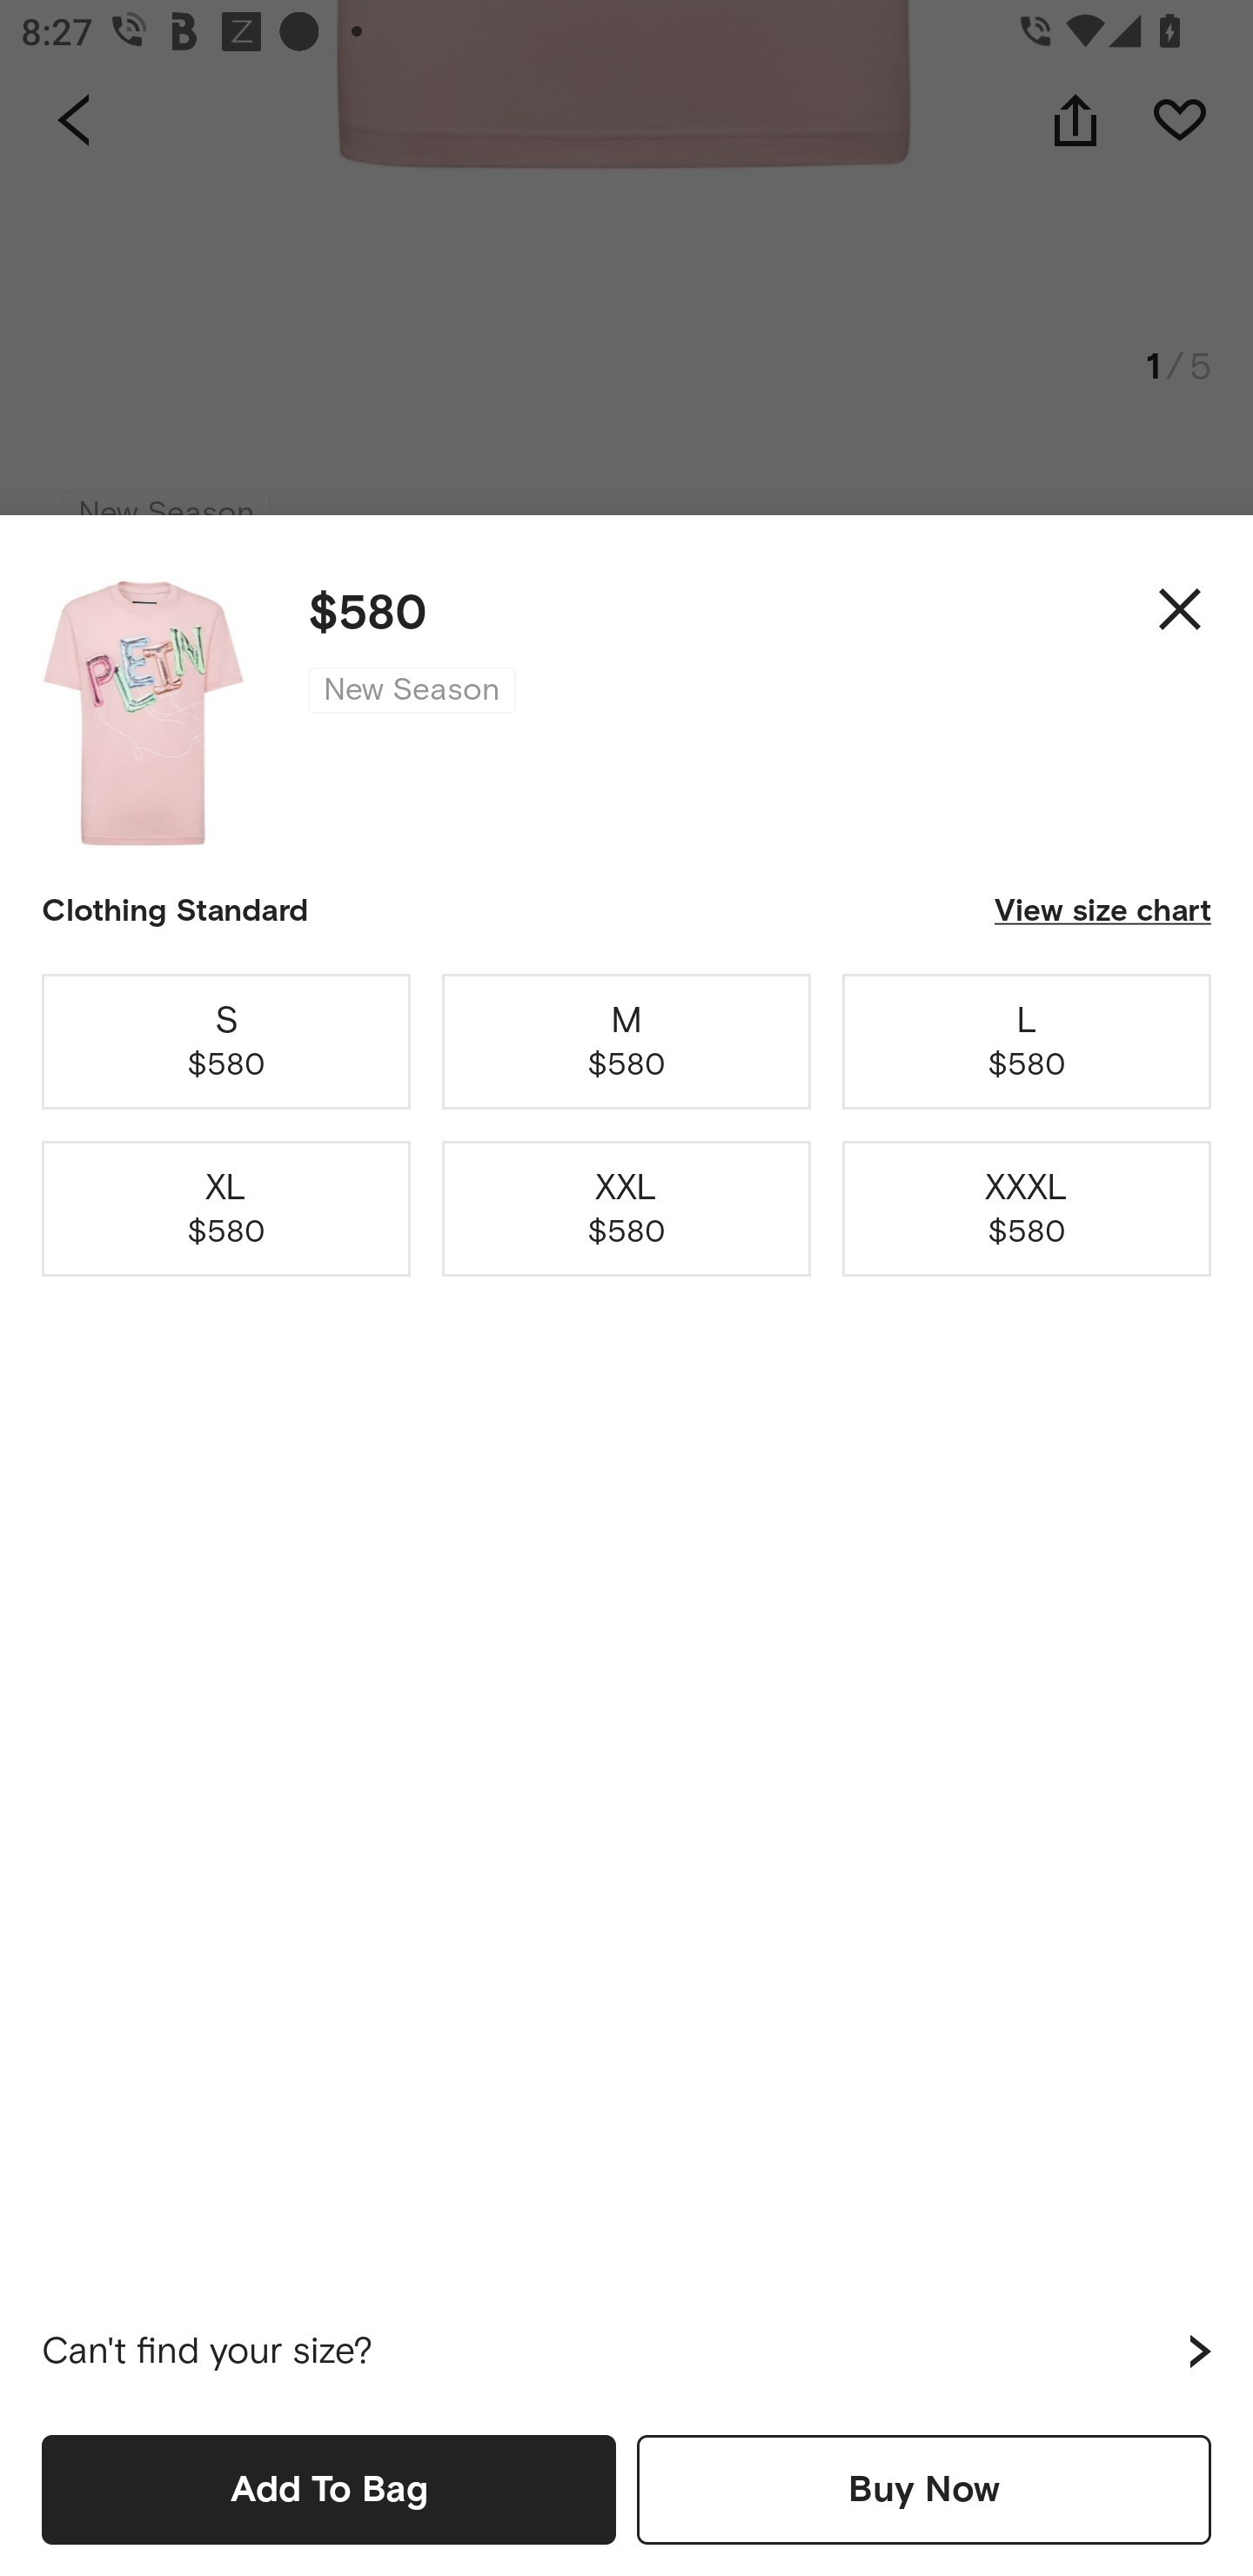 The width and height of the screenshot is (1253, 2576). What do you see at coordinates (626, 1041) in the screenshot?
I see `M $580` at bounding box center [626, 1041].